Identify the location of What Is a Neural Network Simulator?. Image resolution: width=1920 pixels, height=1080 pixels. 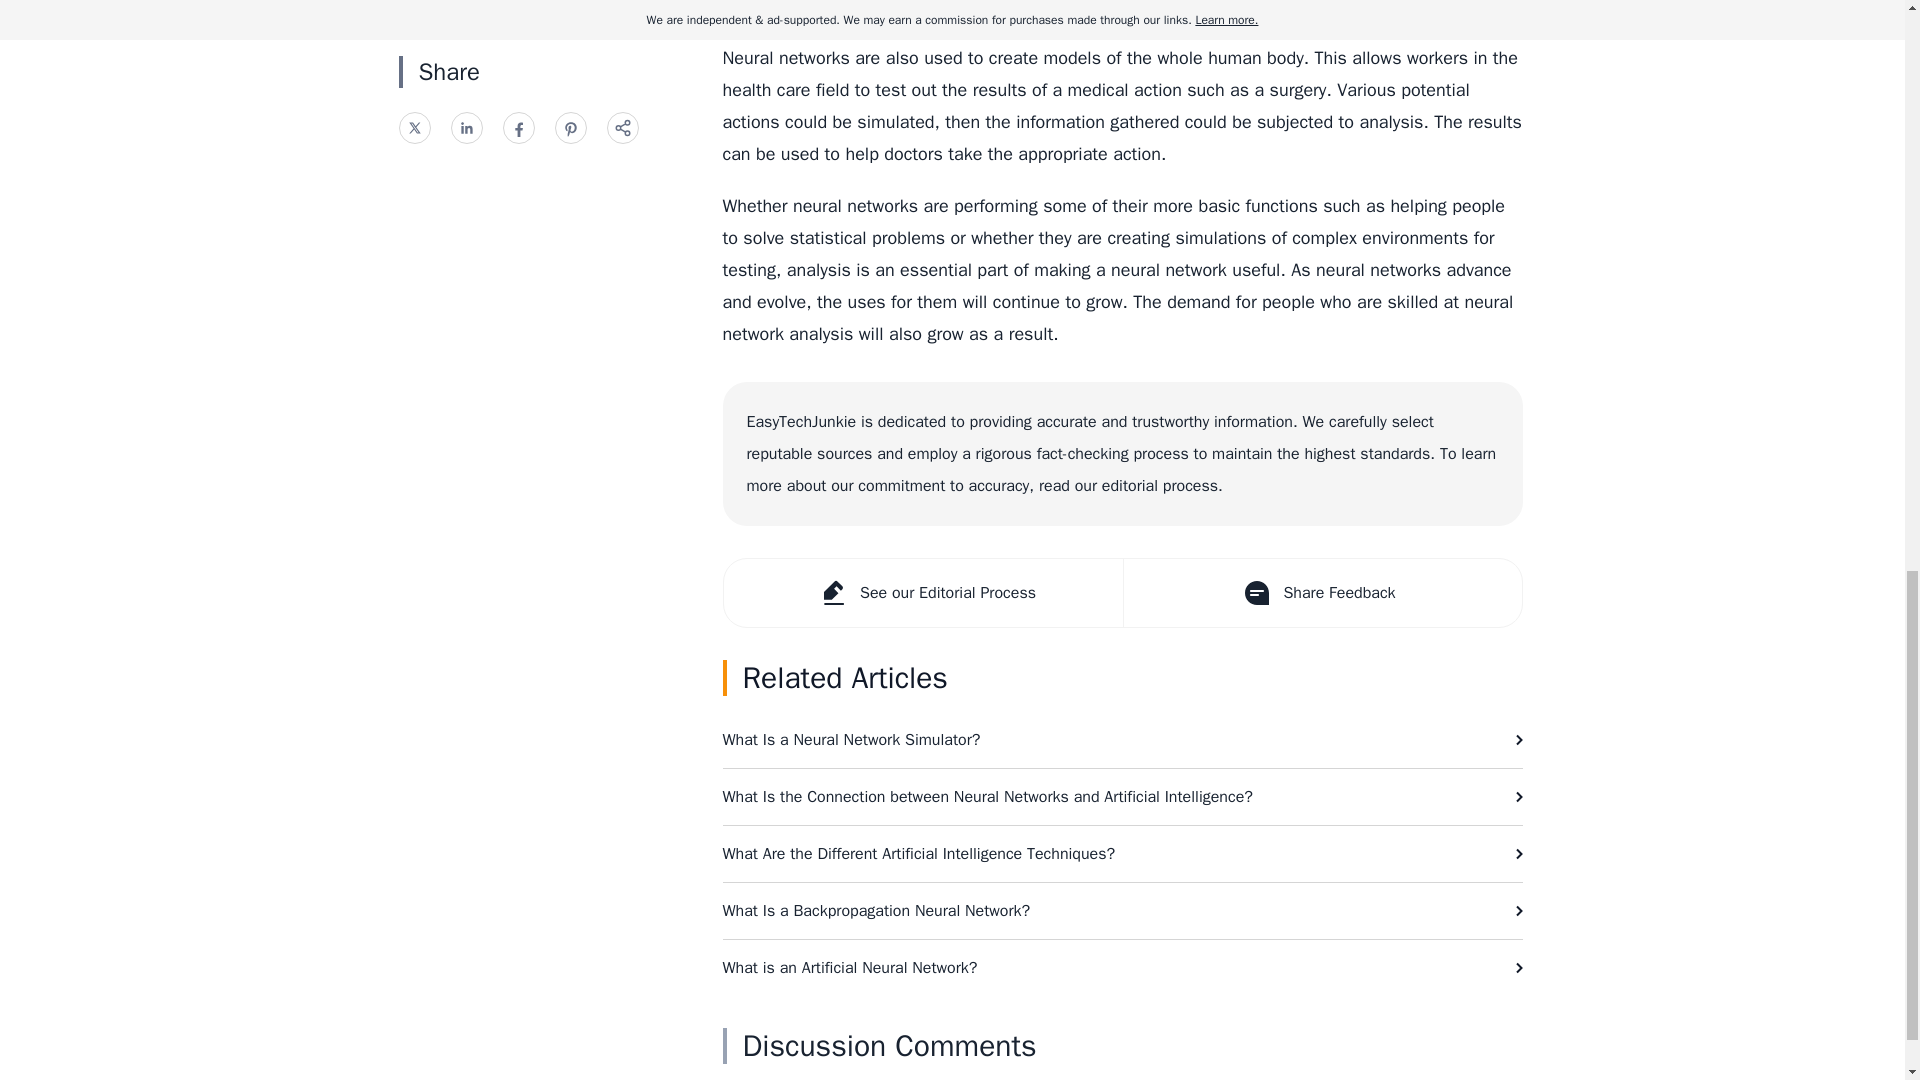
(1122, 739).